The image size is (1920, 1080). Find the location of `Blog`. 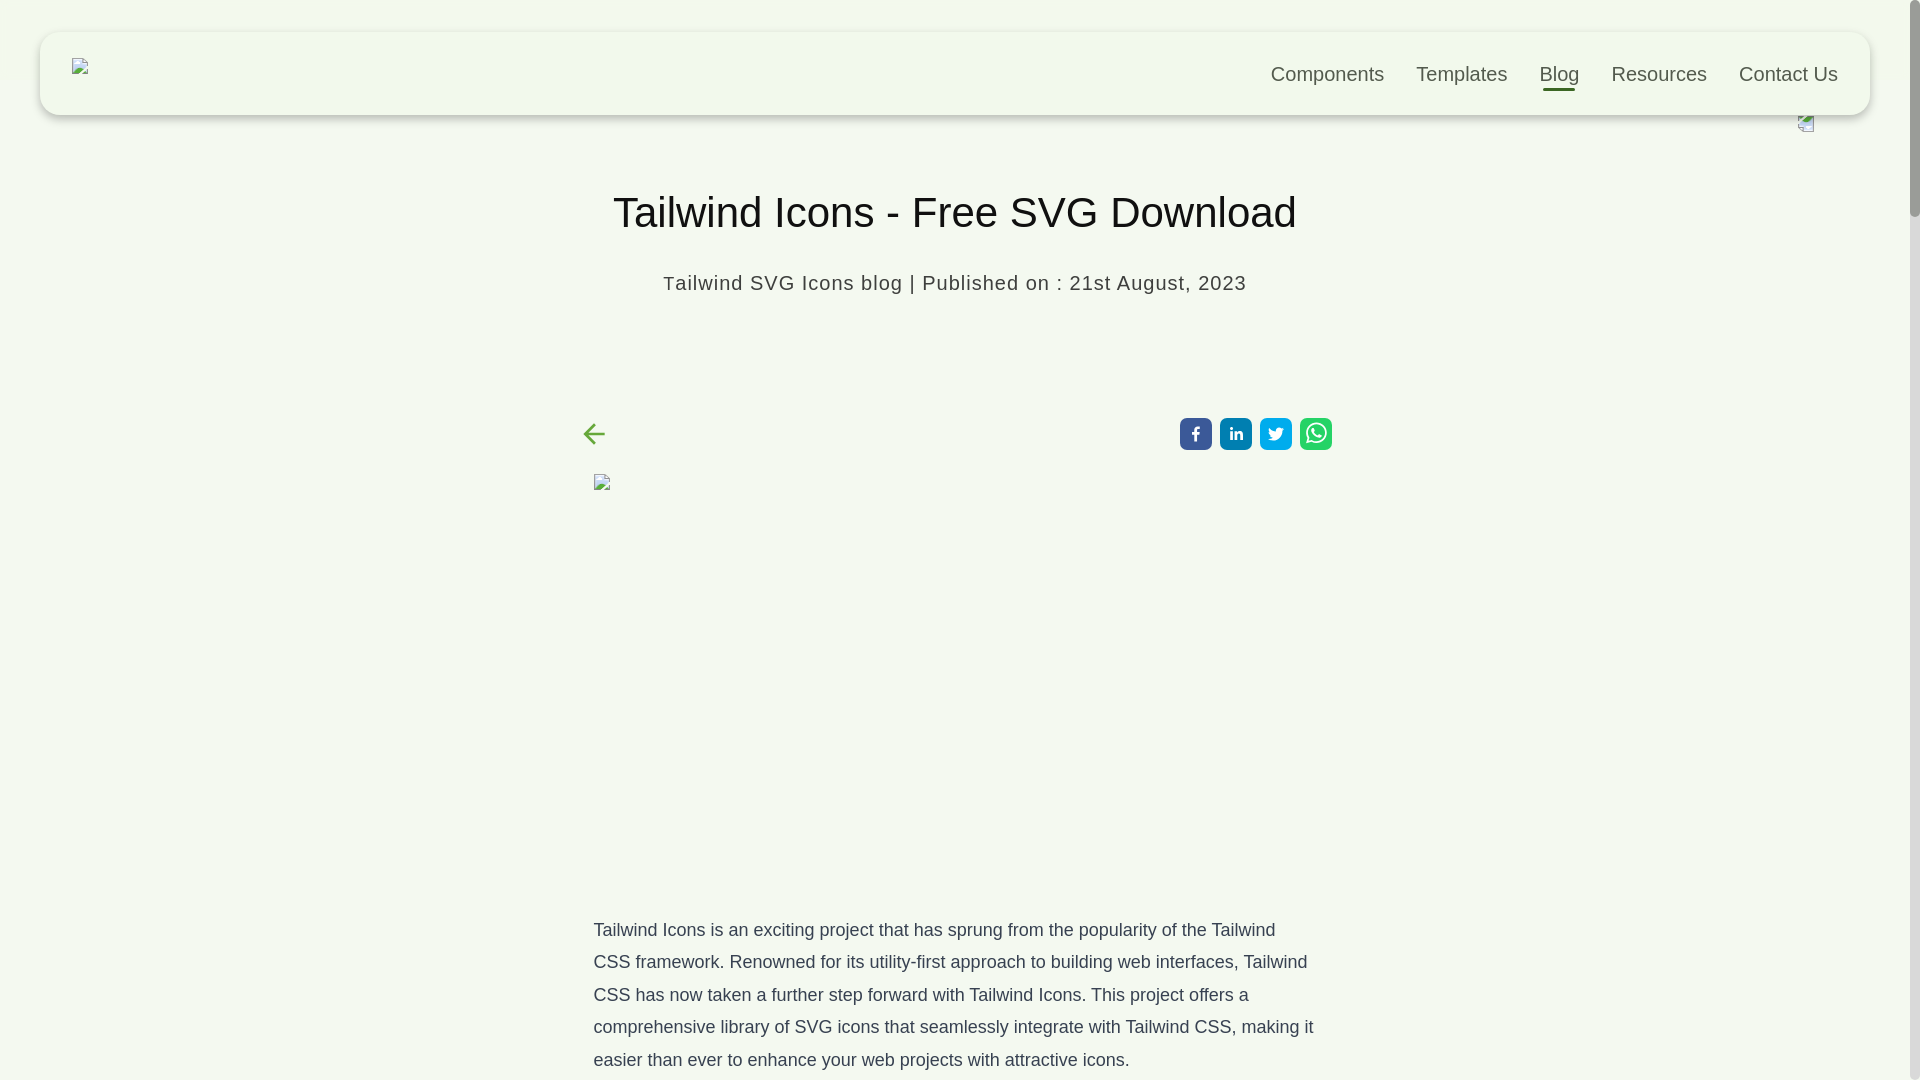

Blog is located at coordinates (1558, 74).